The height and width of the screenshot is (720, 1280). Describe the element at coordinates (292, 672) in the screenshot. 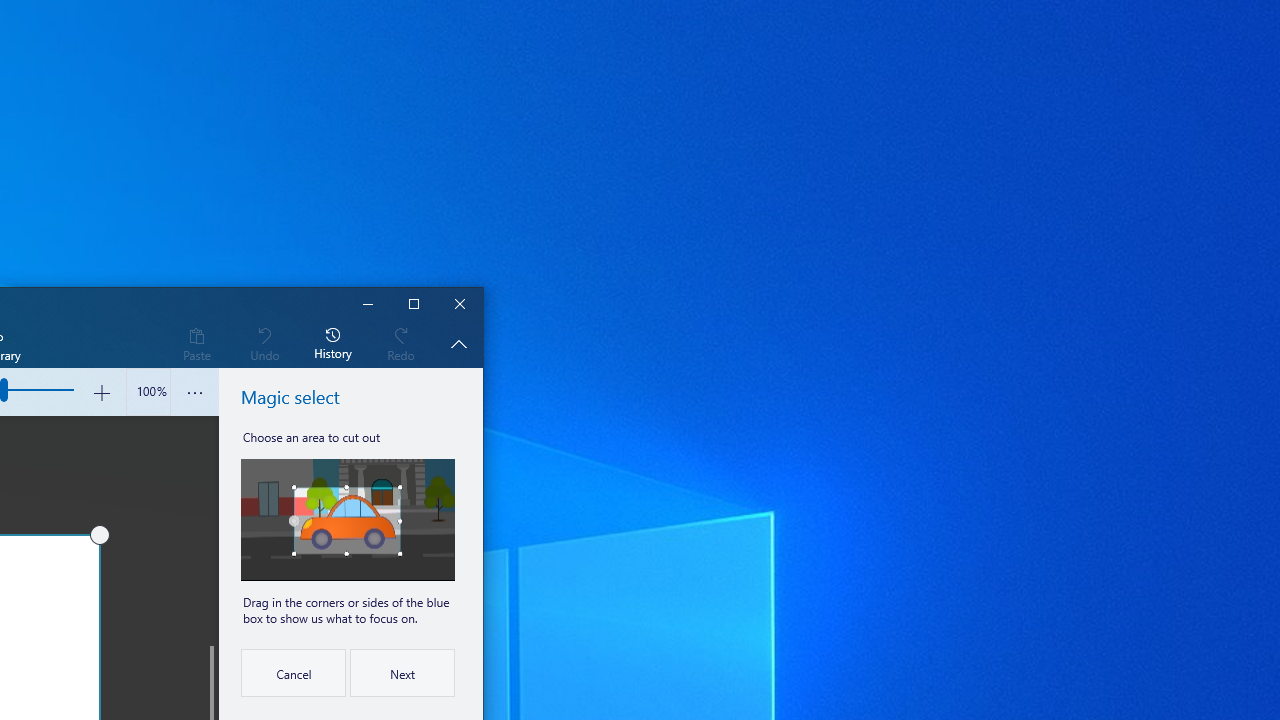

I see `Cancel` at that location.